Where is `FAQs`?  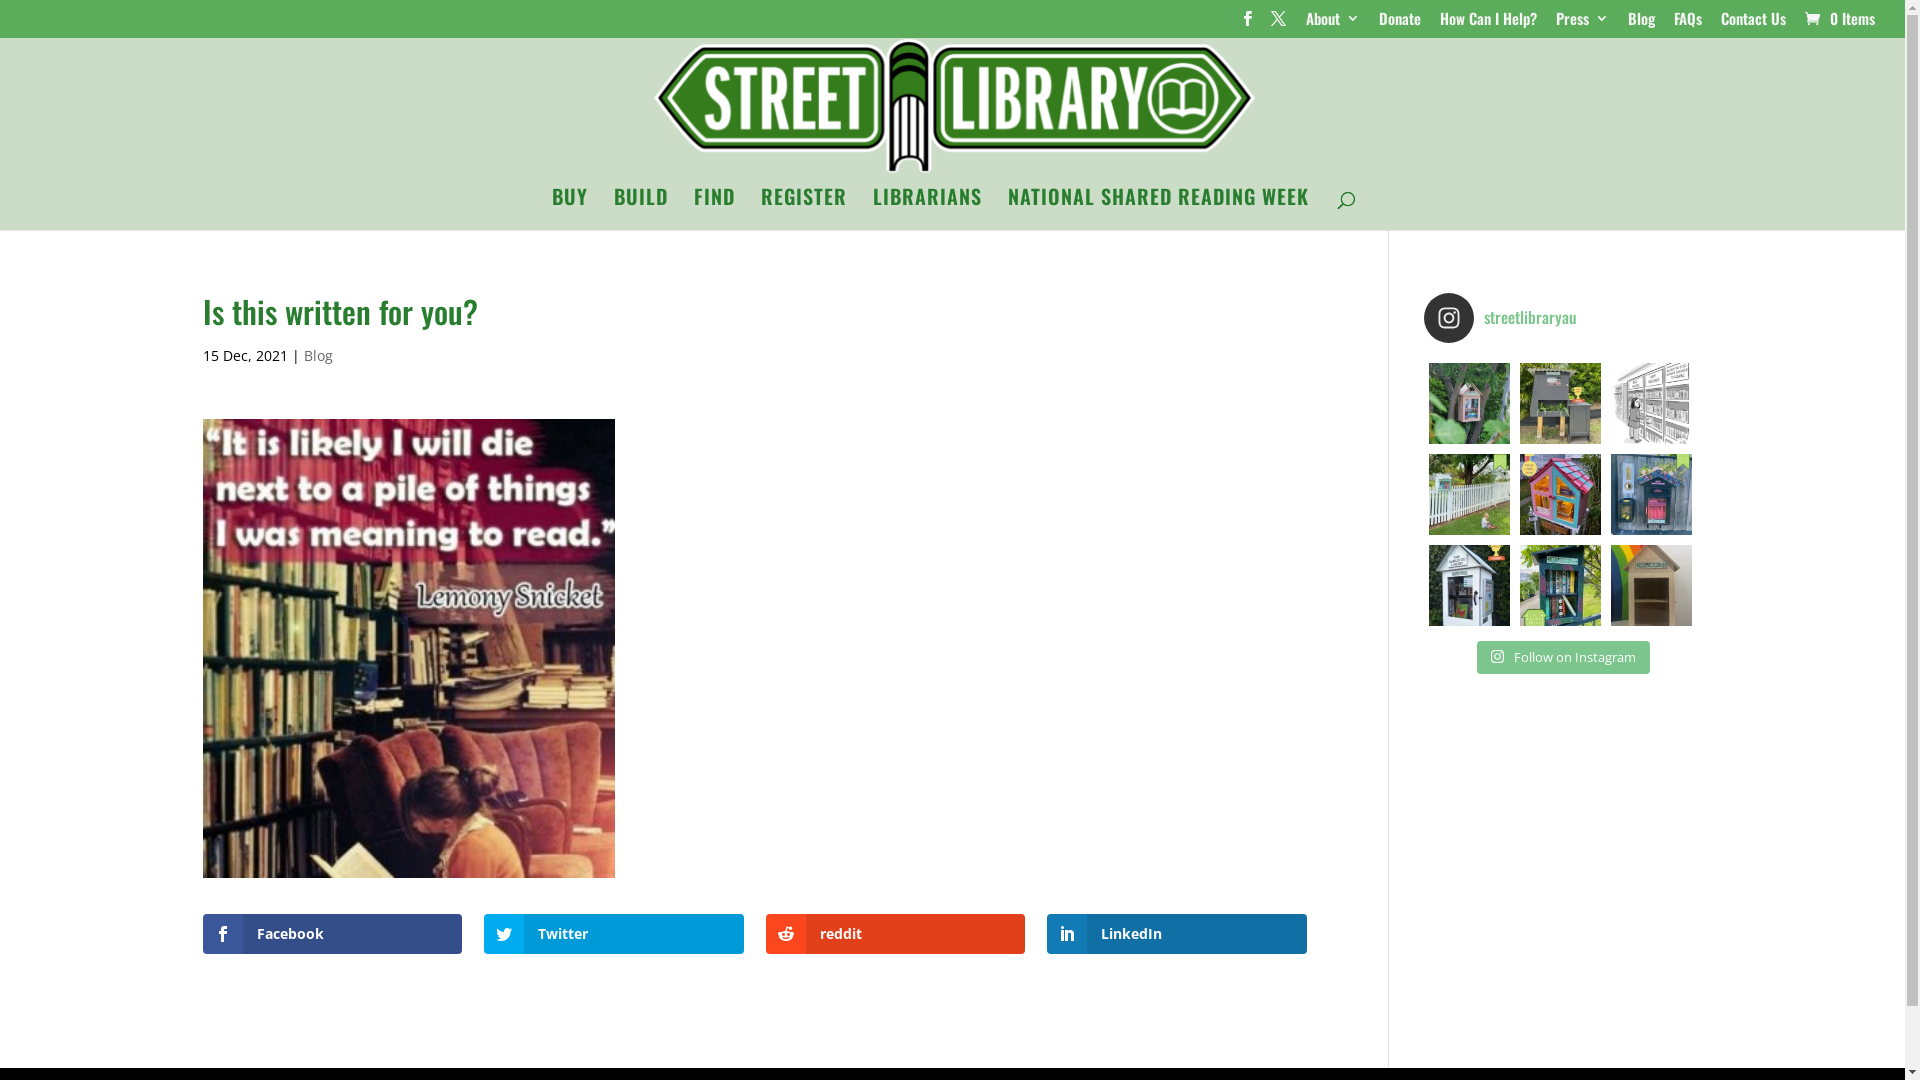 FAQs is located at coordinates (1688, 24).